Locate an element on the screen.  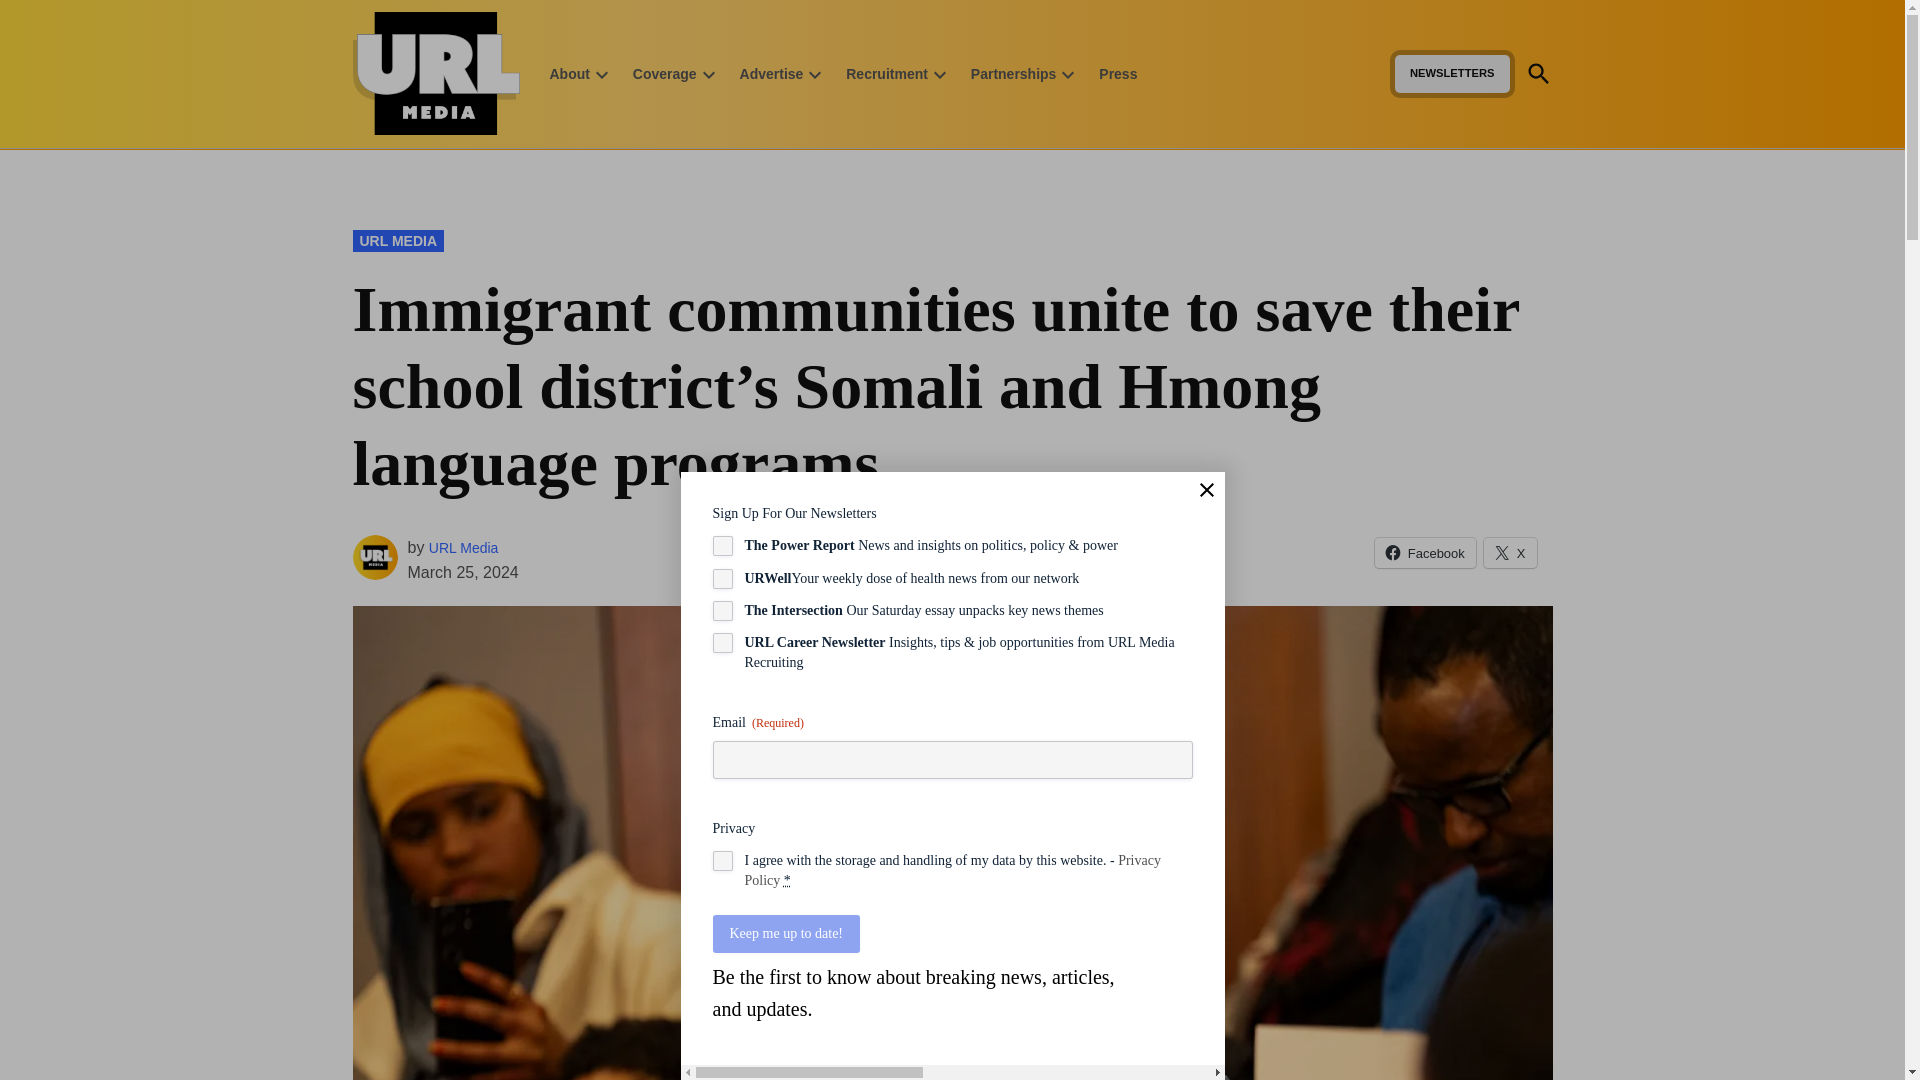
Keep me up to date! is located at coordinates (786, 933).